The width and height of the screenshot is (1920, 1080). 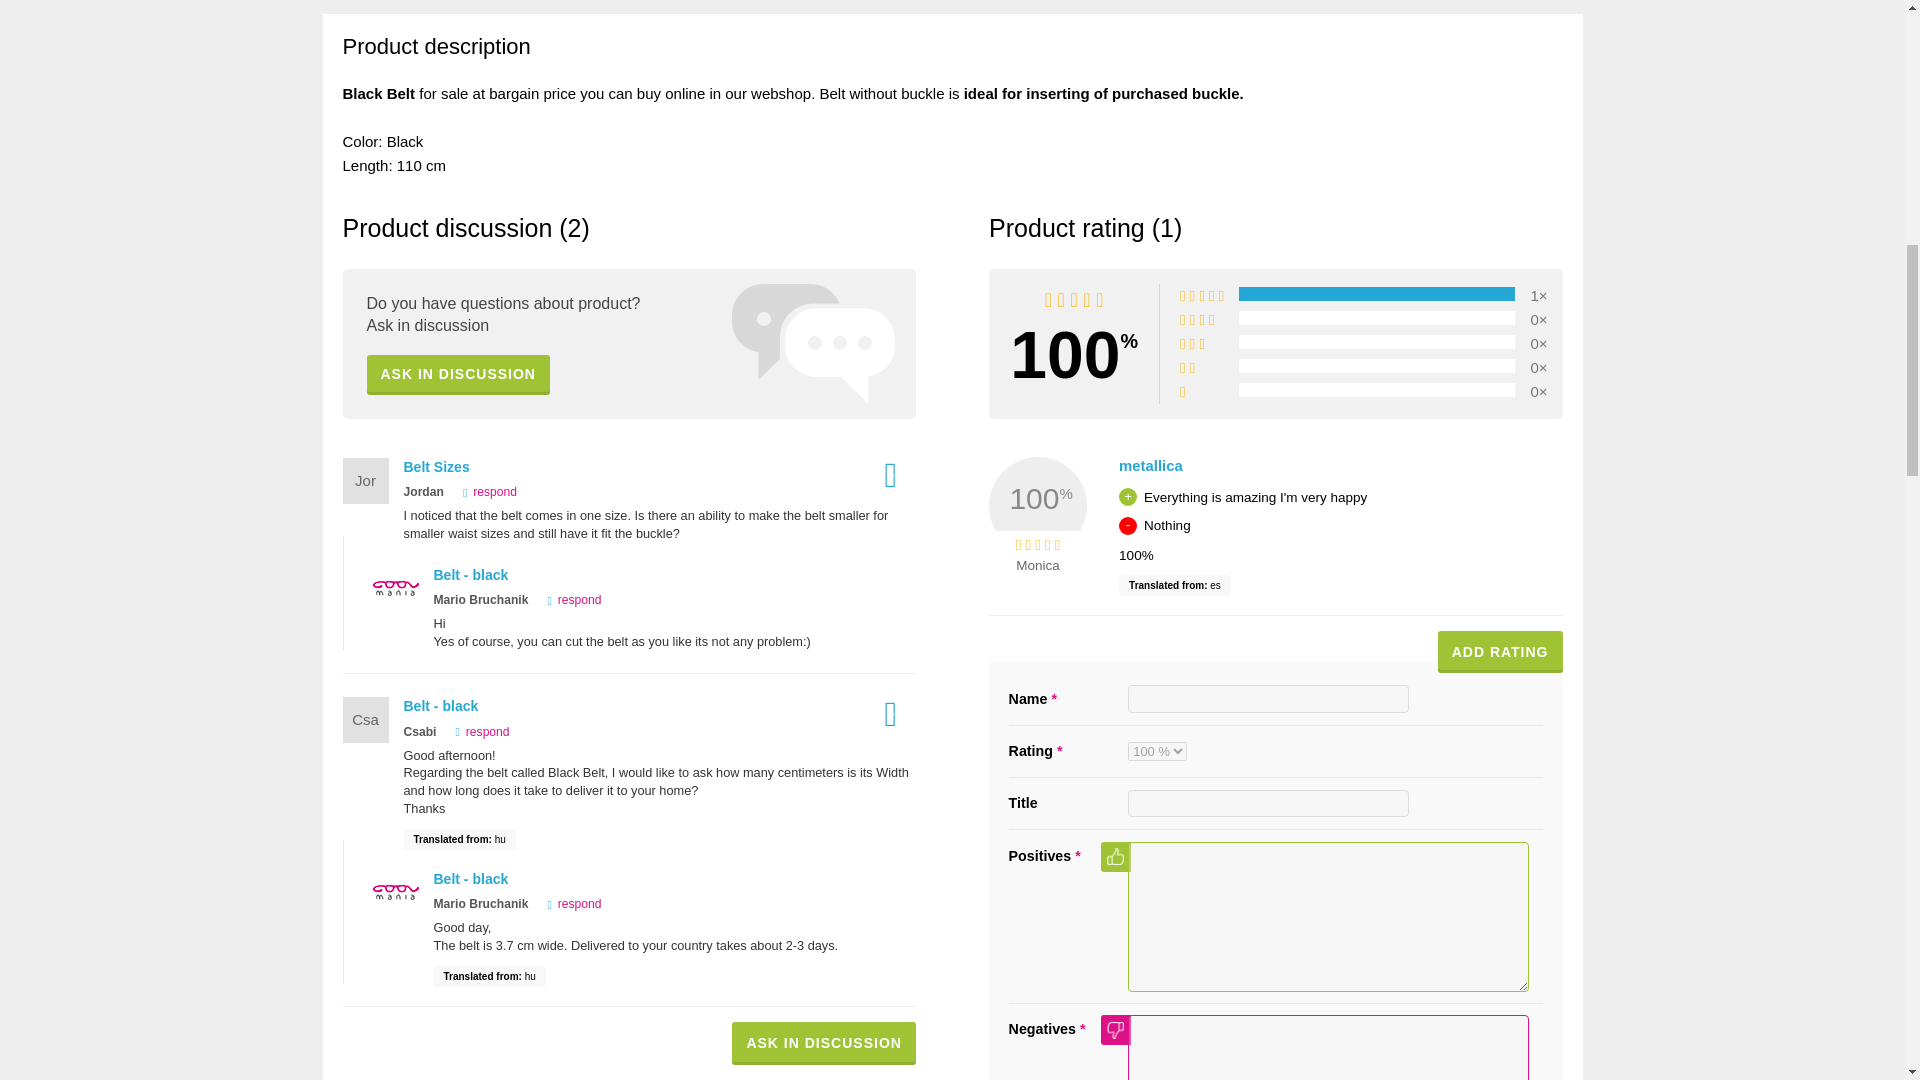 What do you see at coordinates (568, 904) in the screenshot?
I see `respond` at bounding box center [568, 904].